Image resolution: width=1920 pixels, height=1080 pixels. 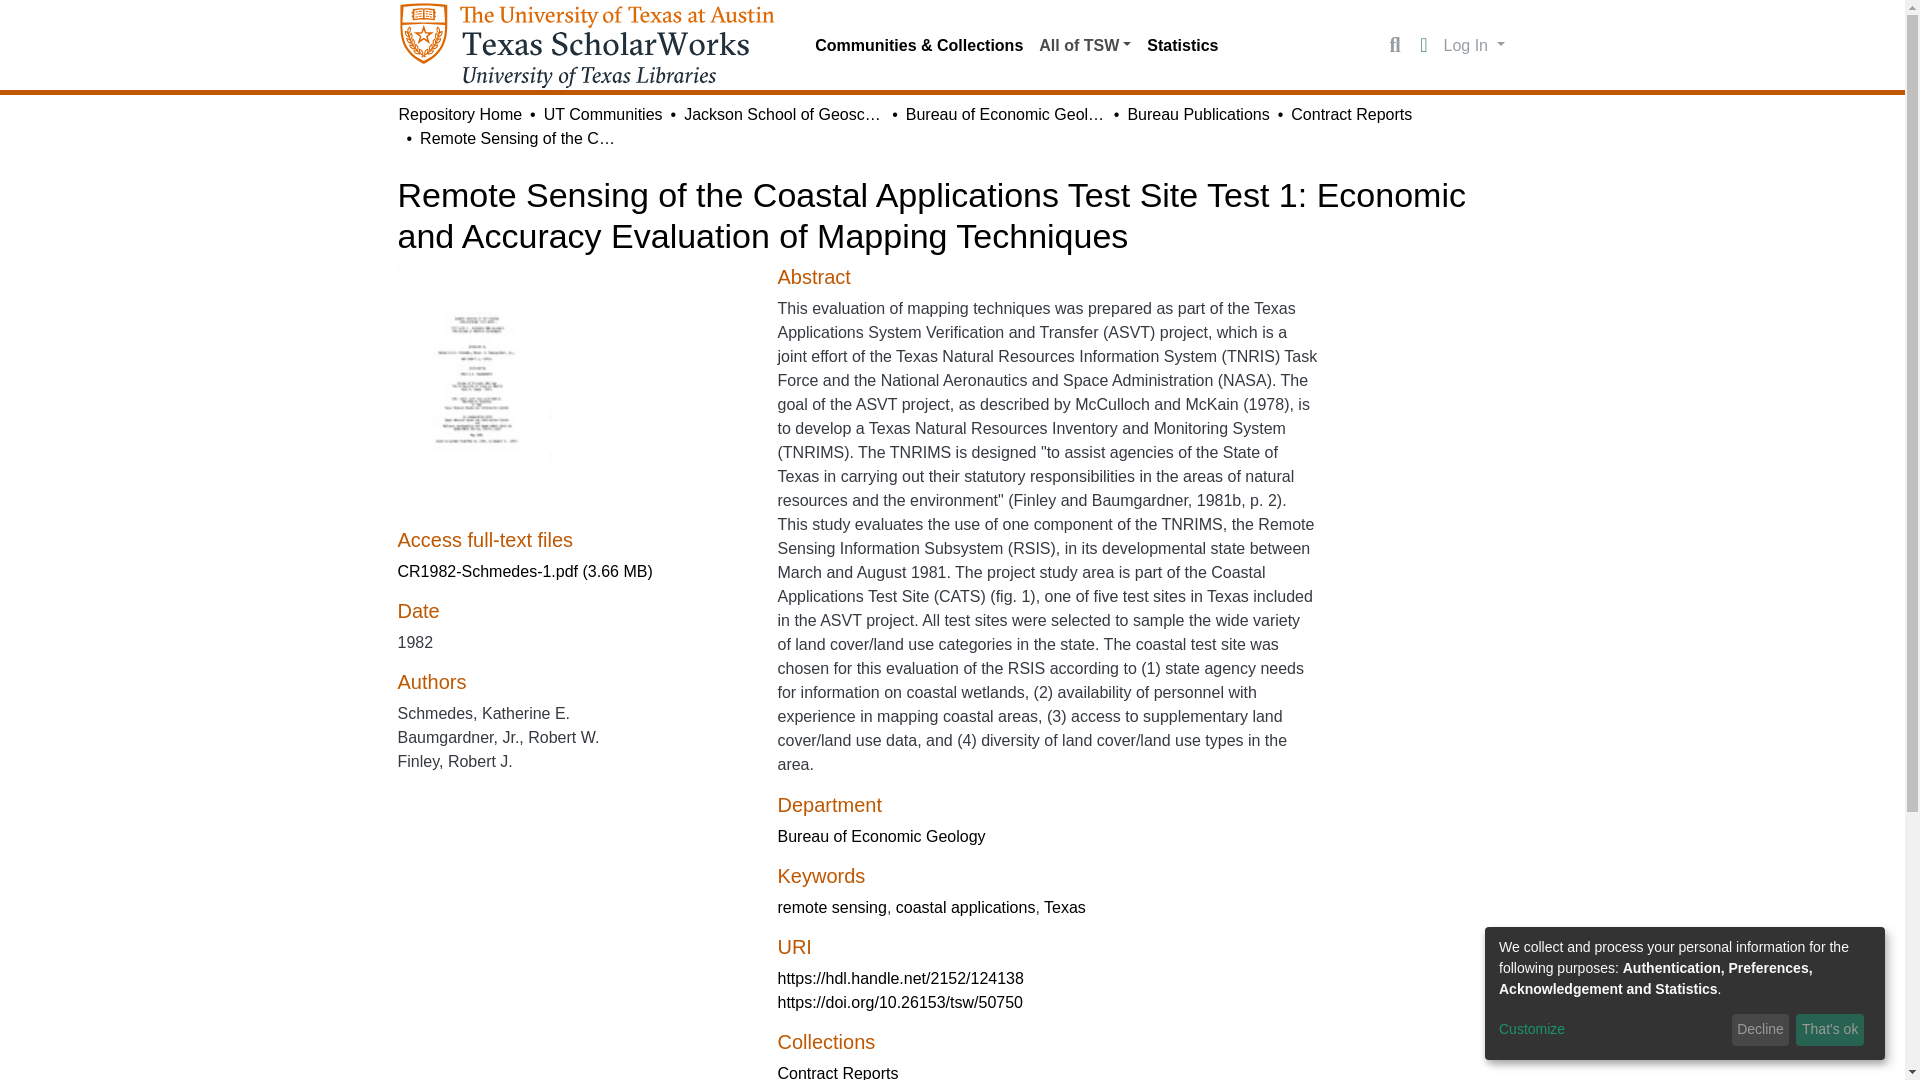 I want to click on coastal applications, so click(x=966, y=906).